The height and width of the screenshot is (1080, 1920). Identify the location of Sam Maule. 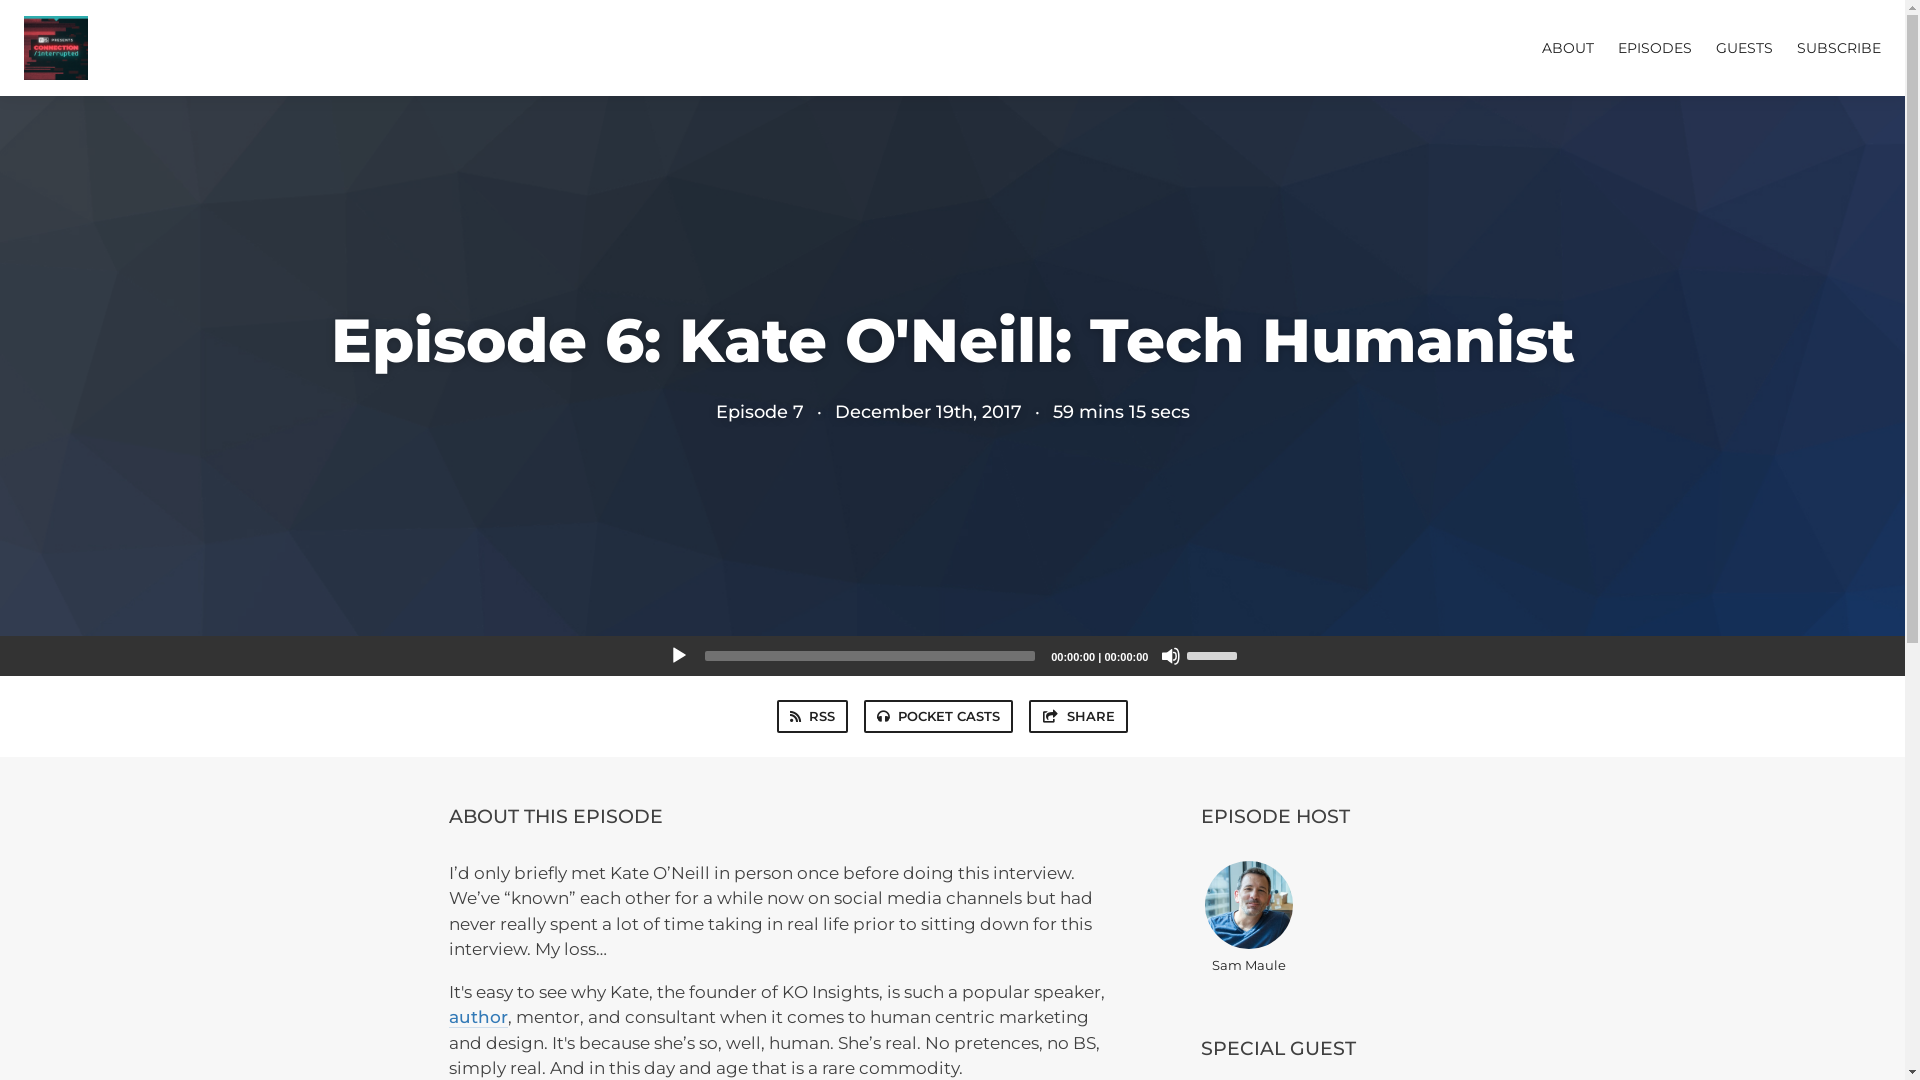
(1248, 916).